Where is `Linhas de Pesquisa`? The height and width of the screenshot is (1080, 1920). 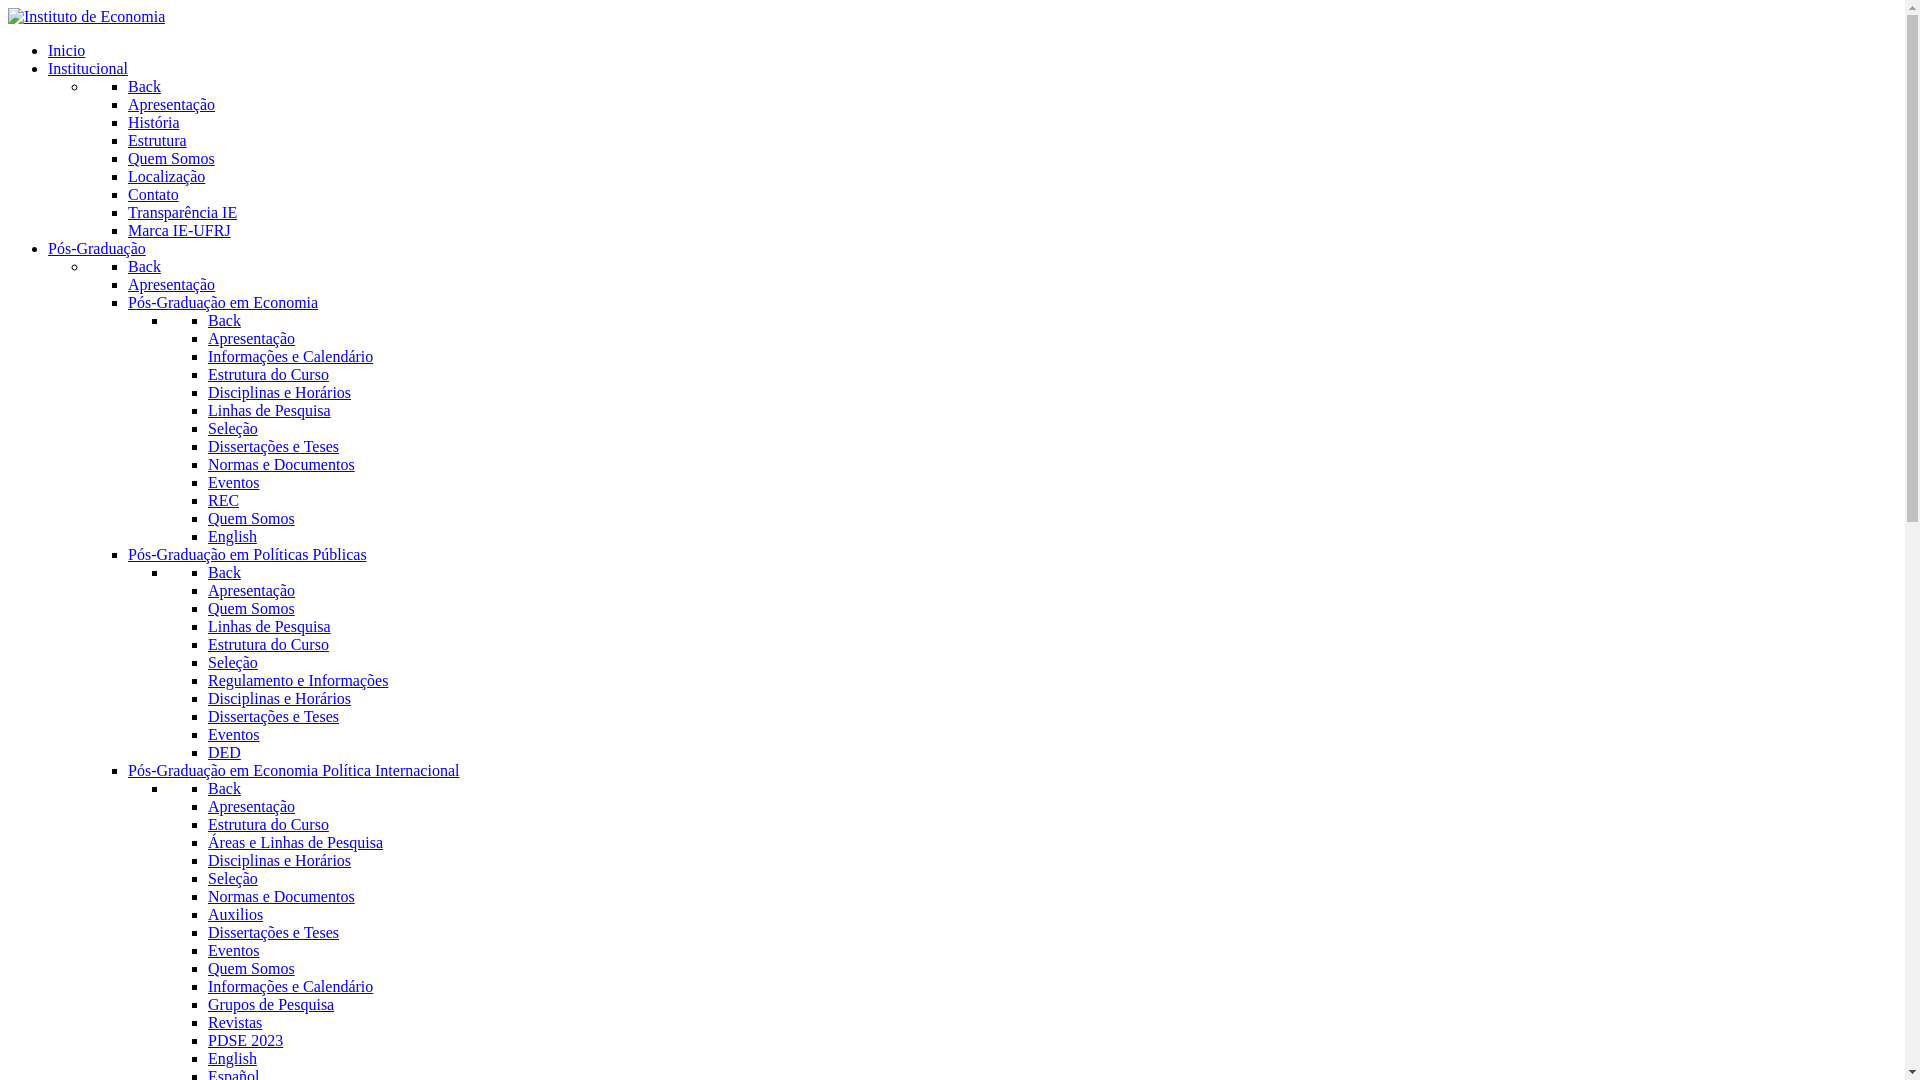
Linhas de Pesquisa is located at coordinates (270, 410).